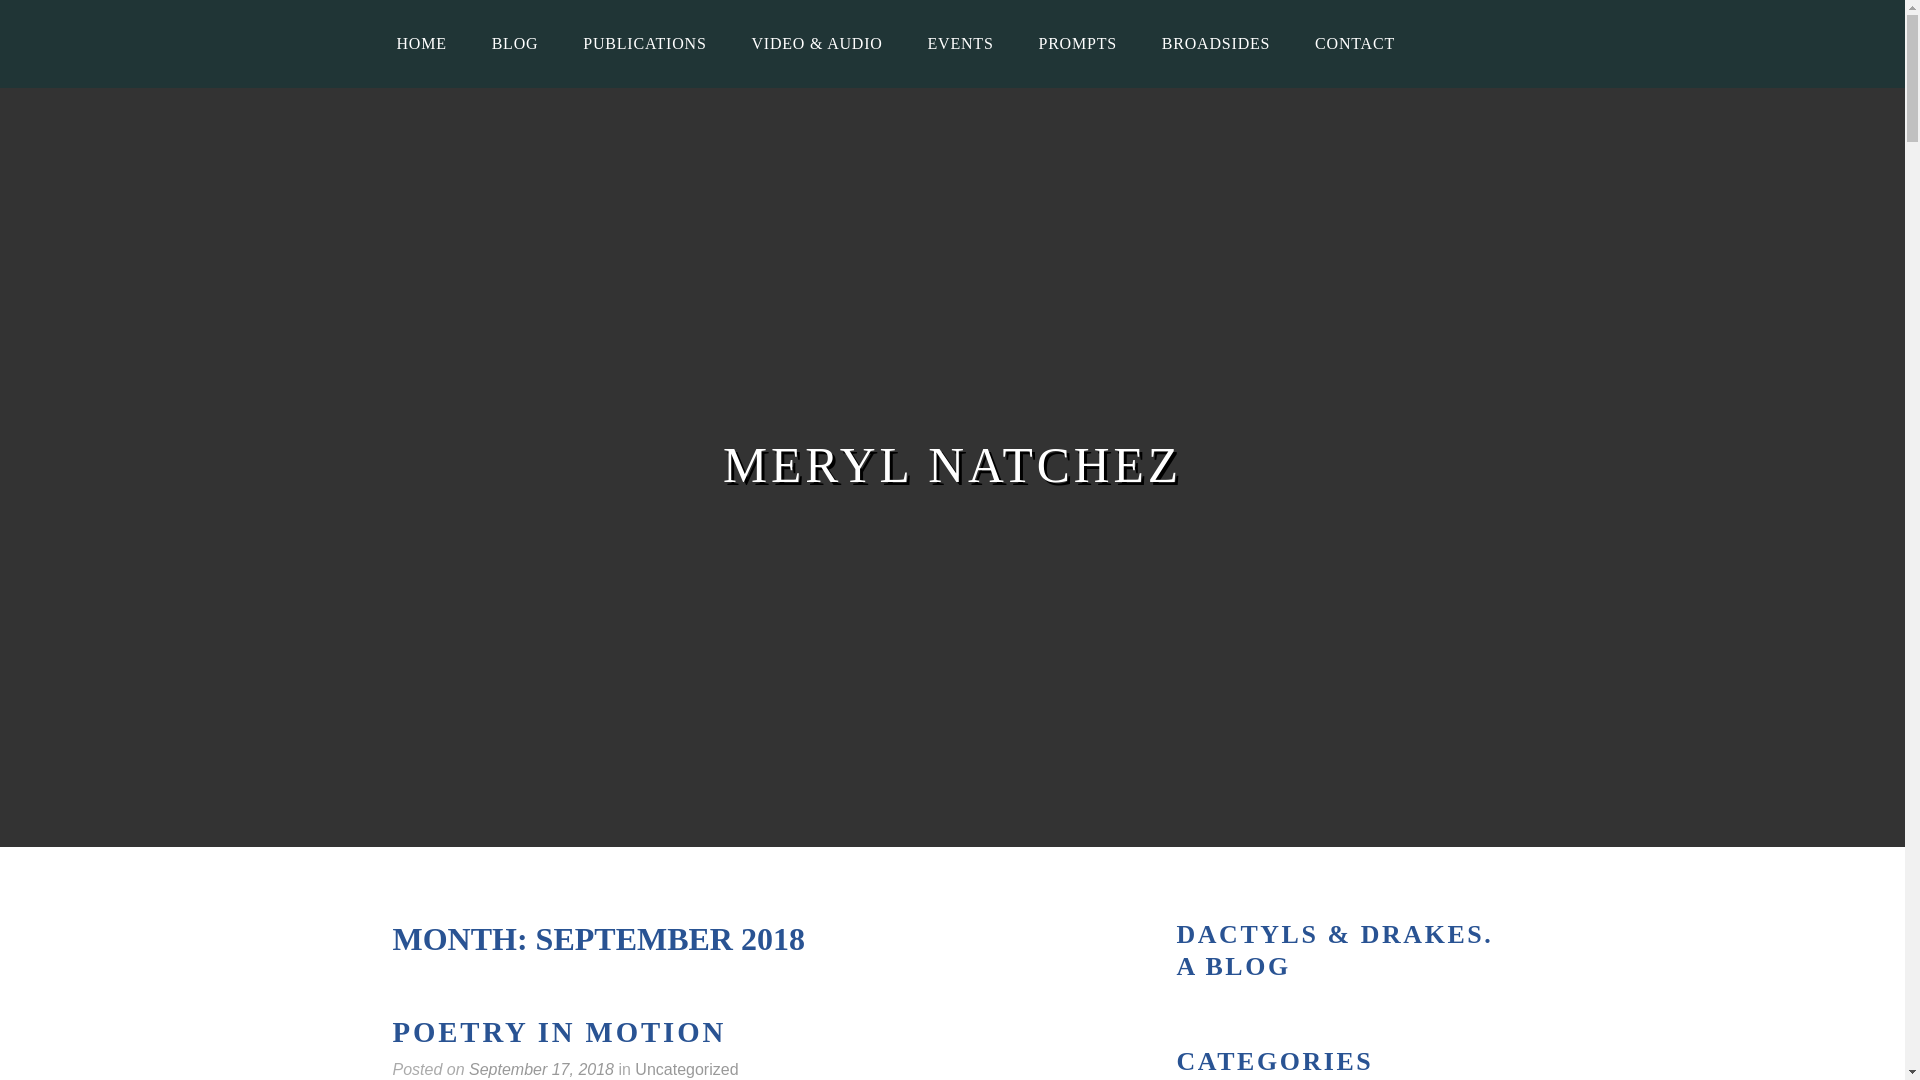 Image resolution: width=1920 pixels, height=1080 pixels. I want to click on CONTACT, so click(1354, 44).